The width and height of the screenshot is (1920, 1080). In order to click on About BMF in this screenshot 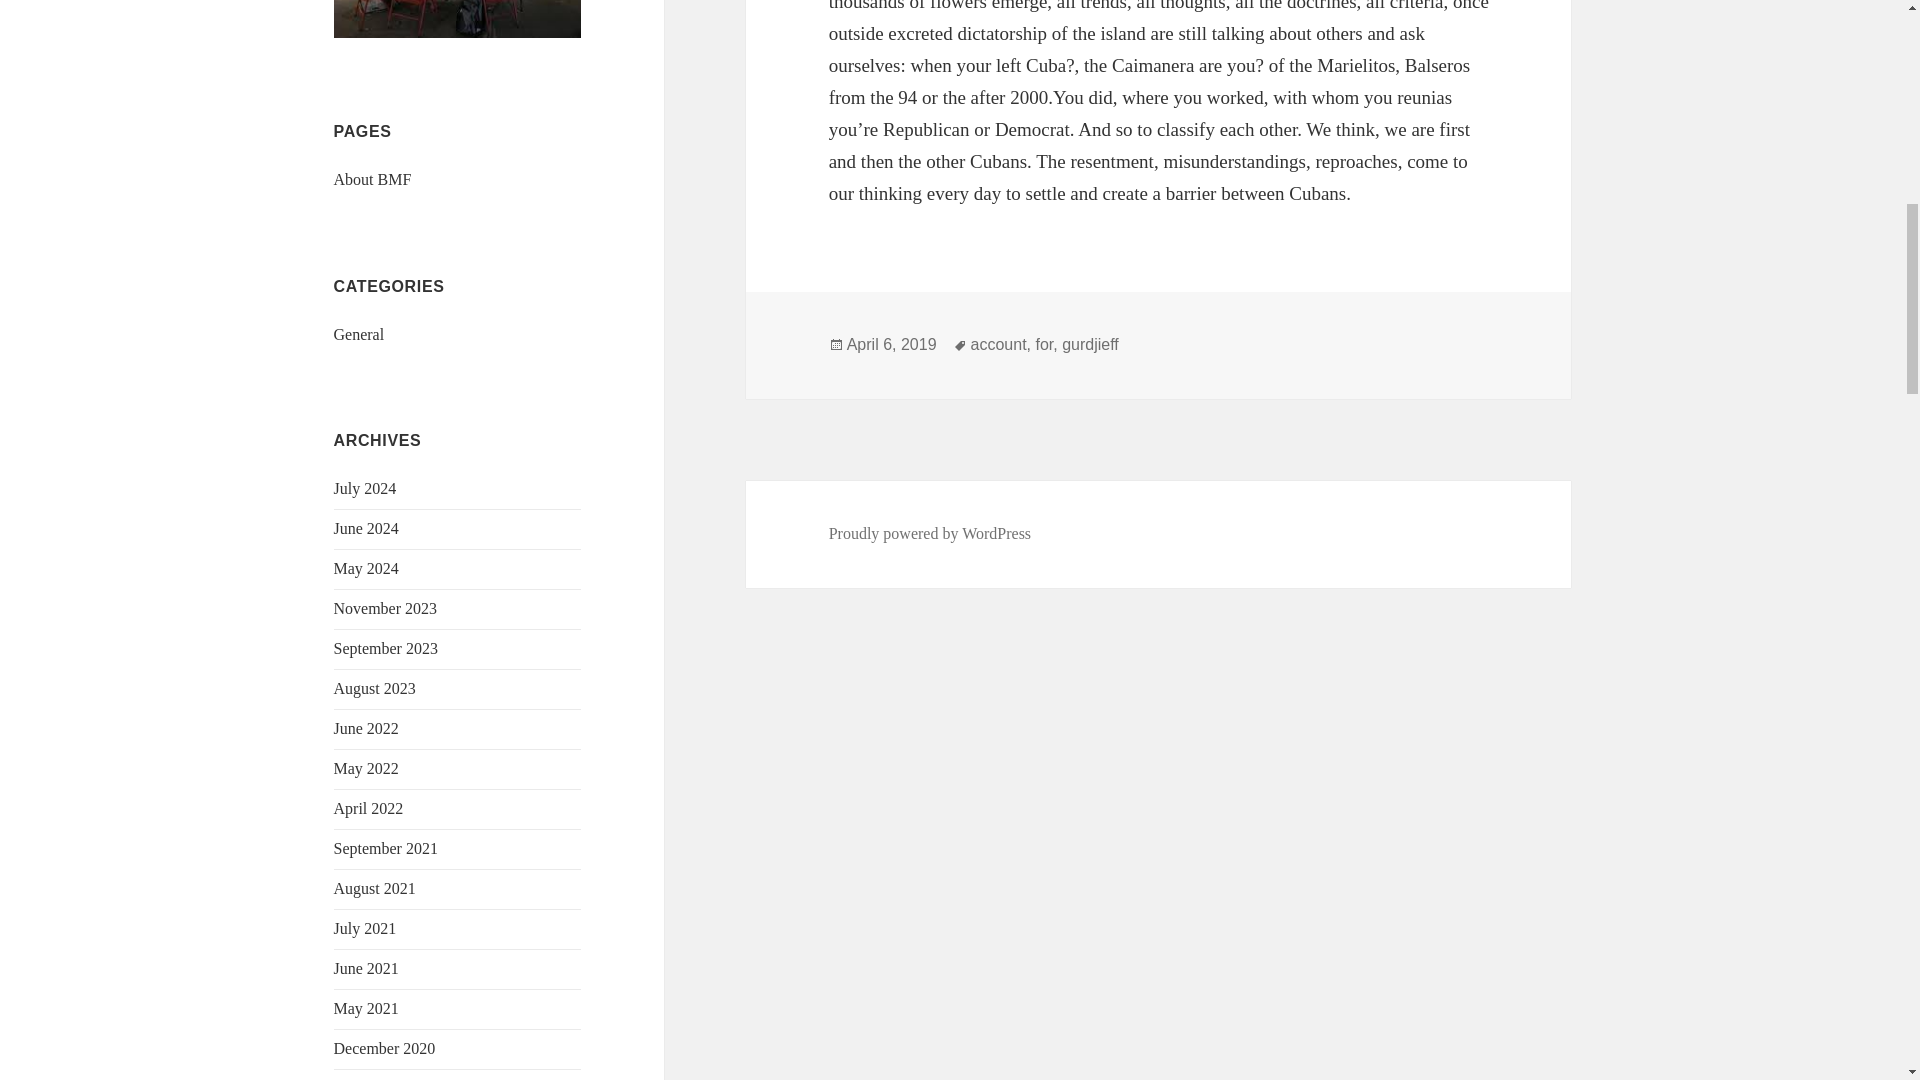, I will do `click(373, 178)`.